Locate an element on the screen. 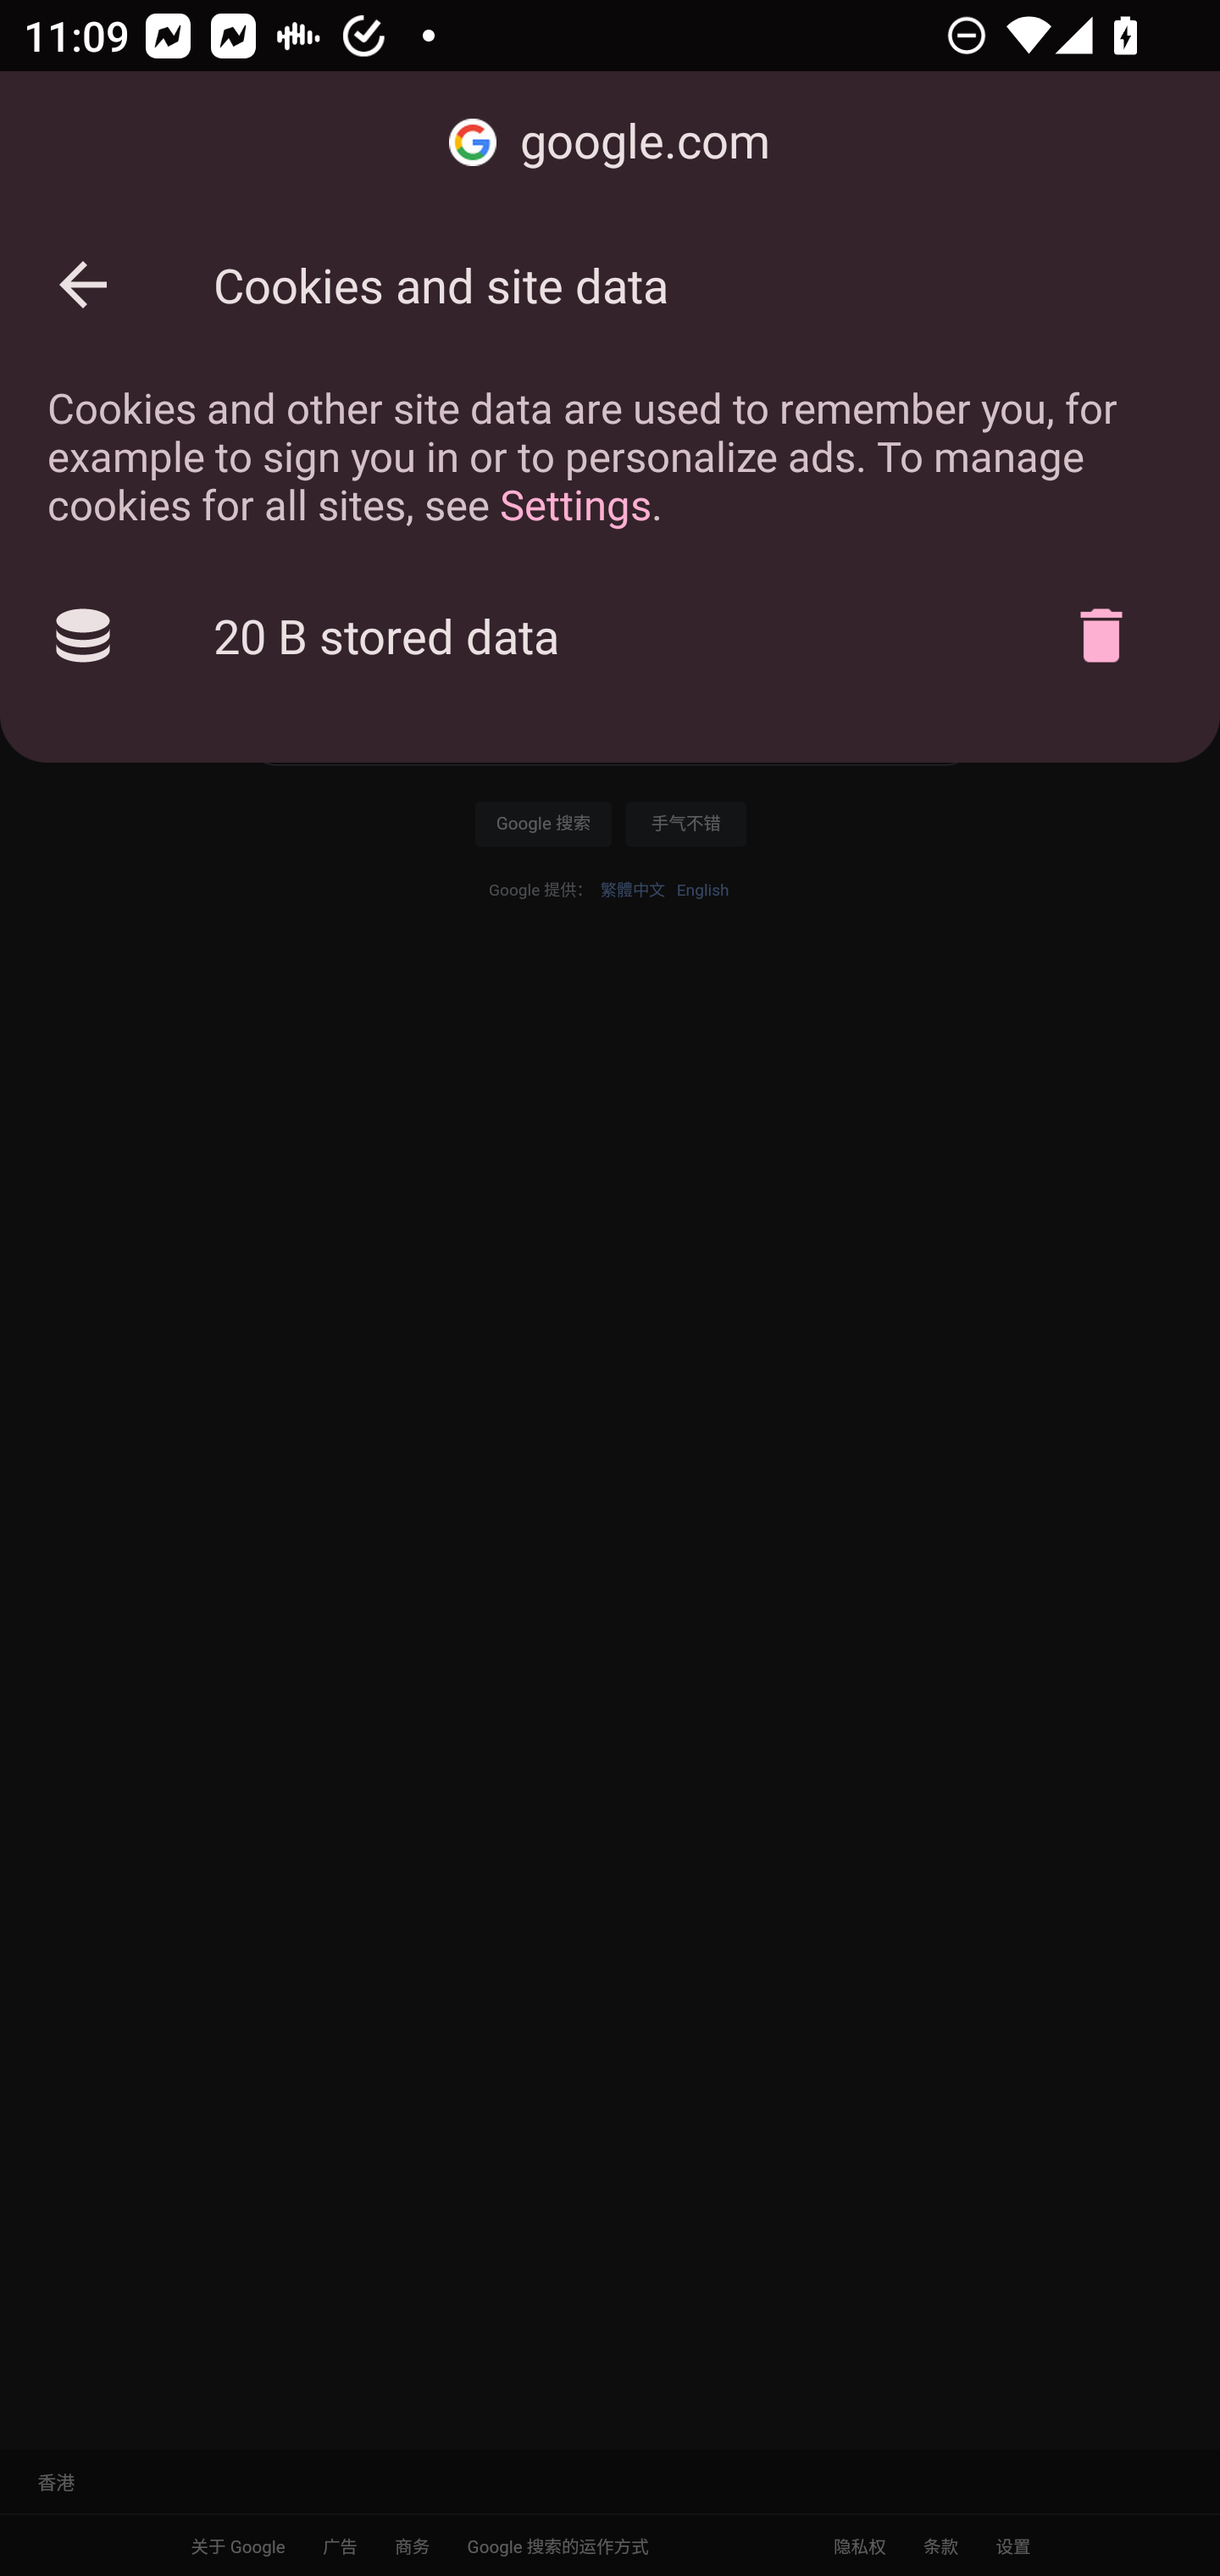 The width and height of the screenshot is (1220, 2576). Back is located at coordinates (83, 285).